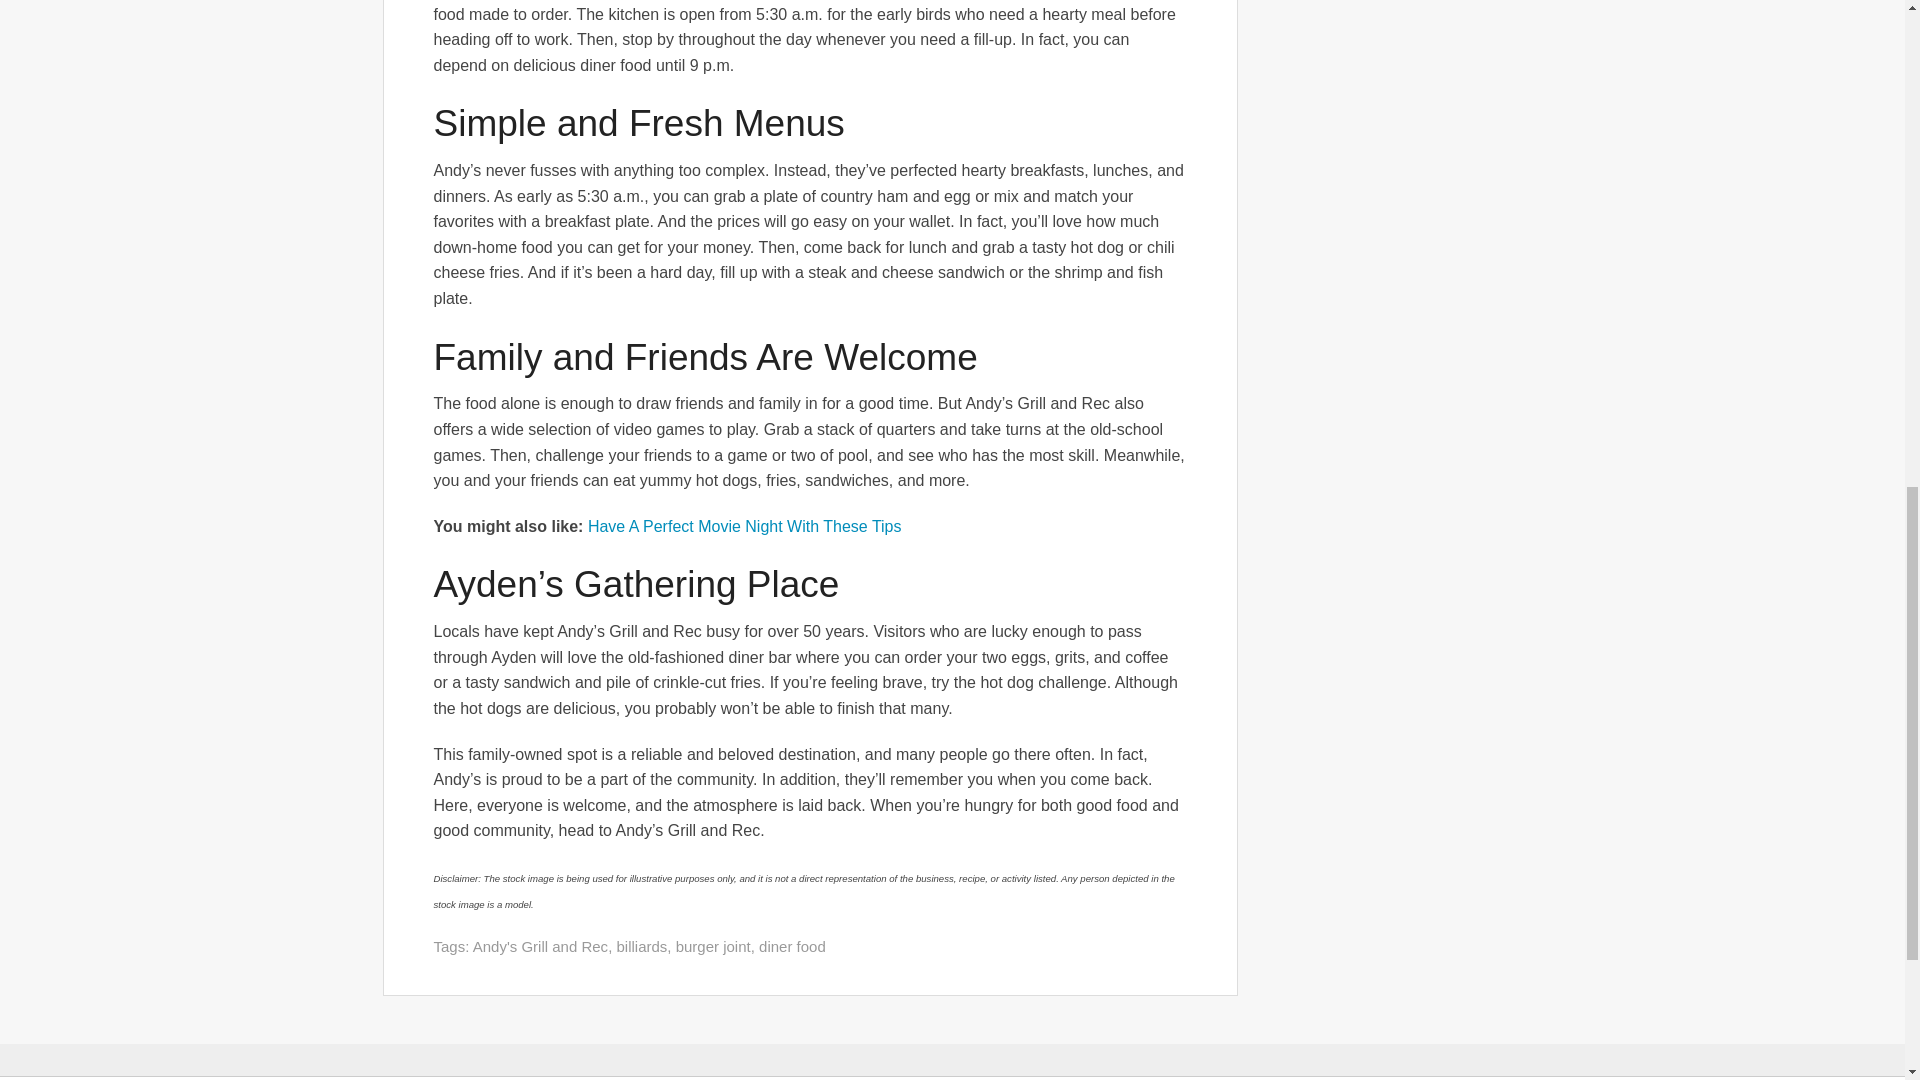 Image resolution: width=1920 pixels, height=1080 pixels. Describe the element at coordinates (641, 946) in the screenshot. I see `billiards` at that location.